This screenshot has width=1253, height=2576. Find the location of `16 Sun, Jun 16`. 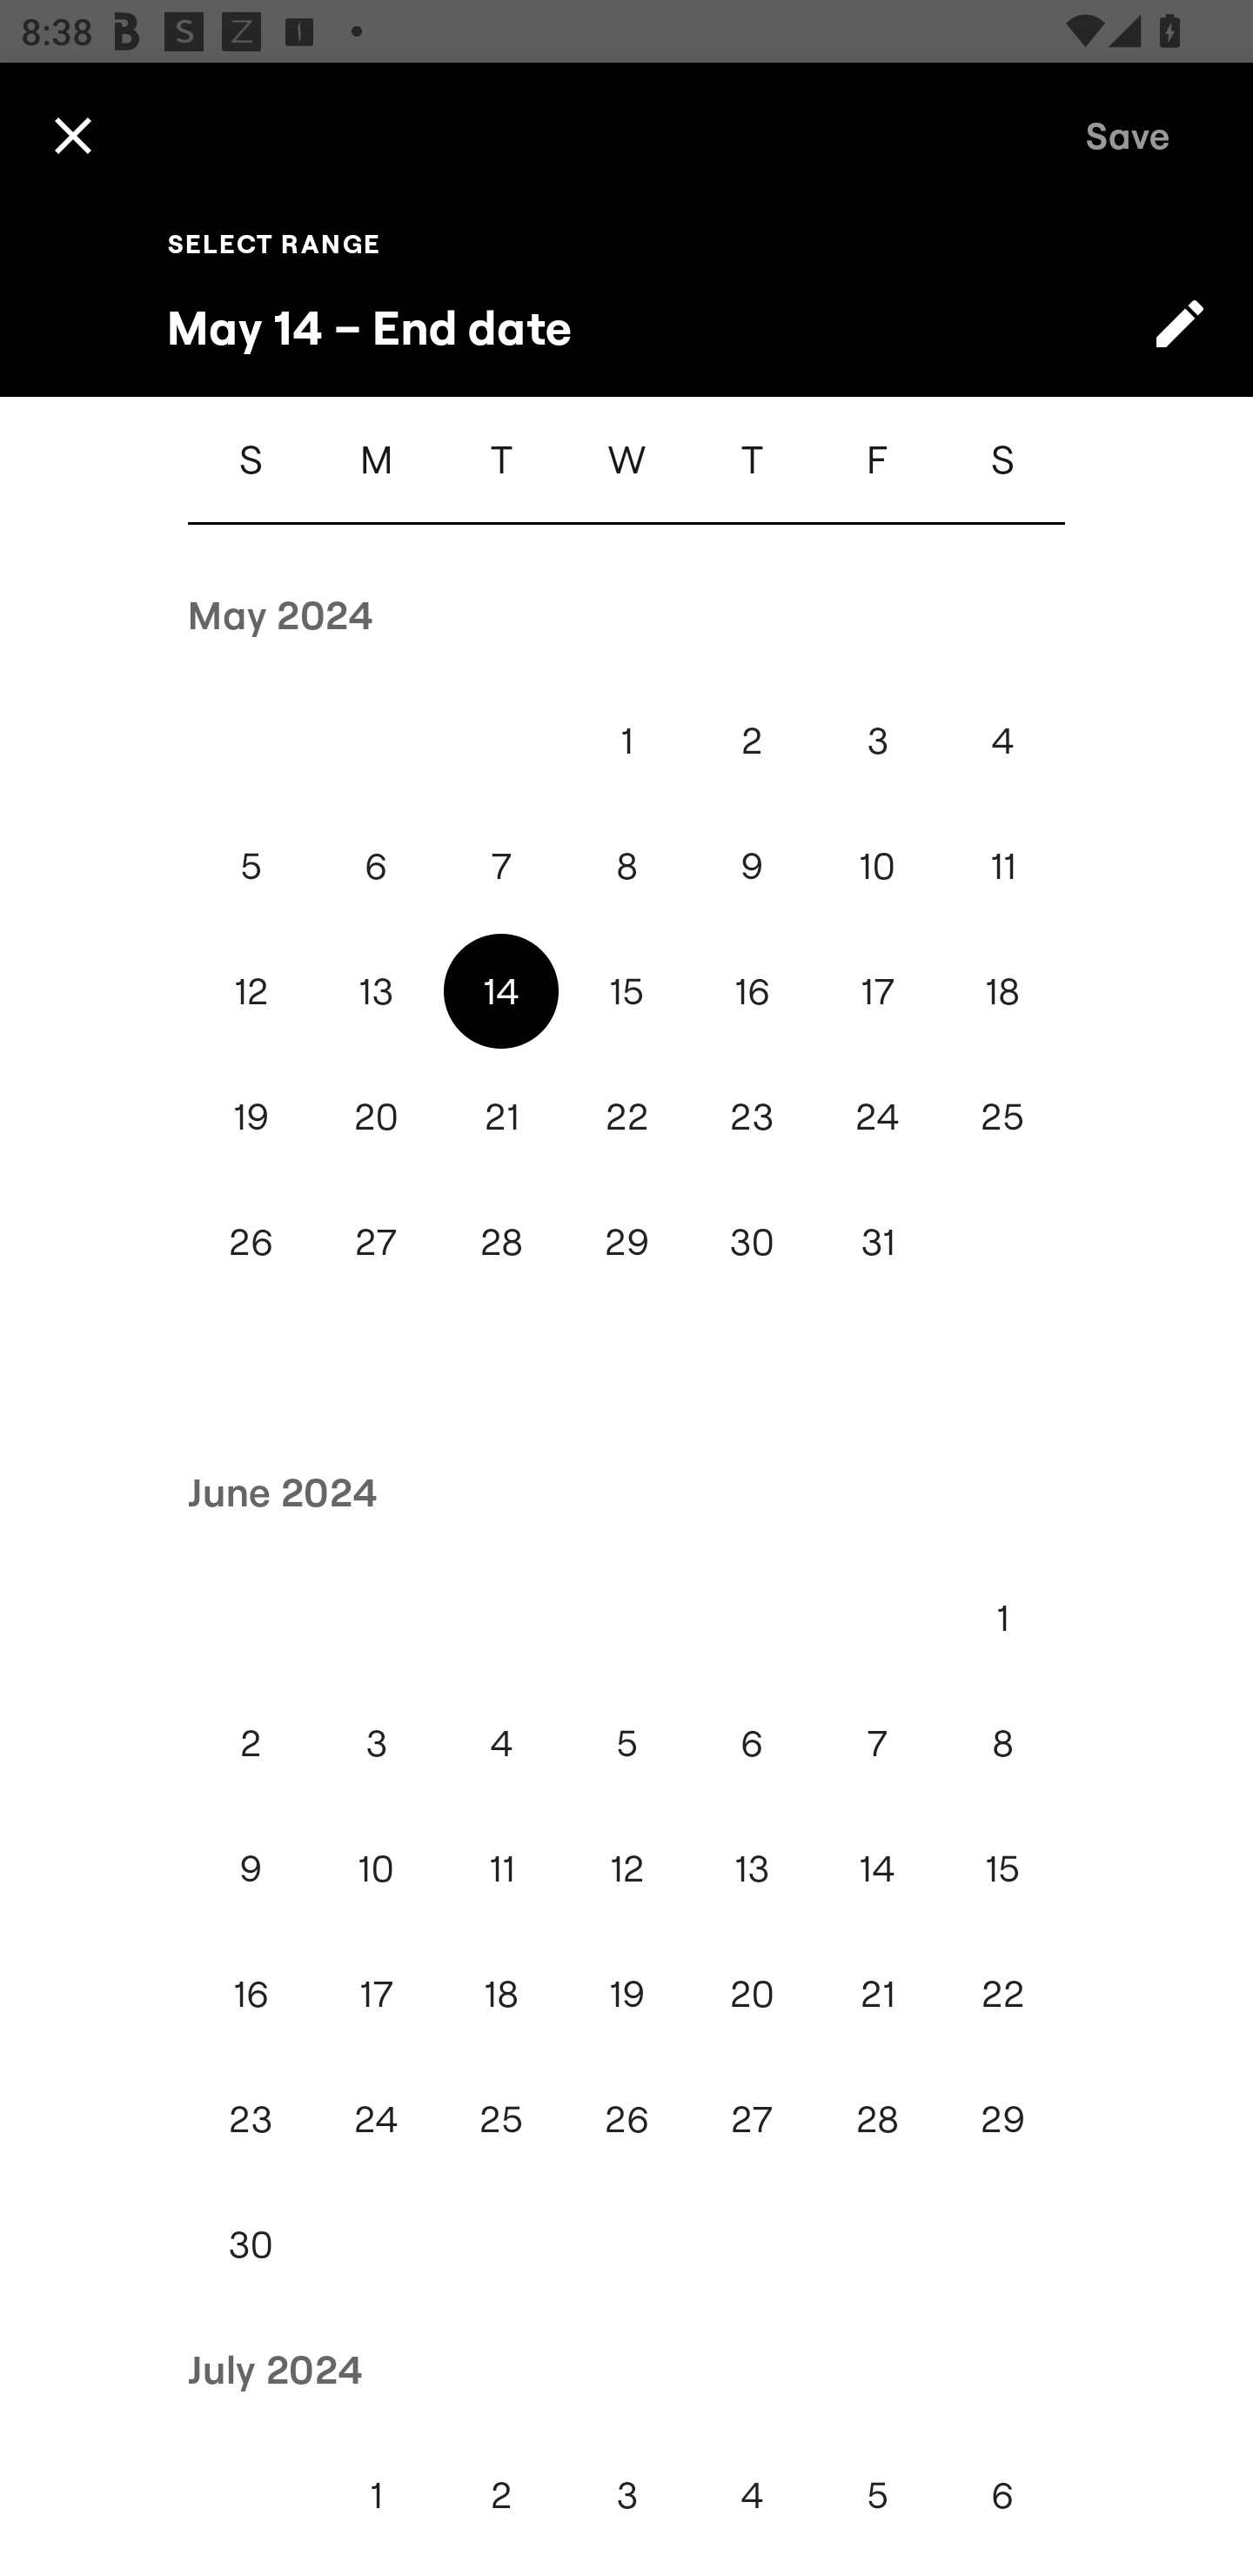

16 Sun, Jun 16 is located at coordinates (251, 1994).